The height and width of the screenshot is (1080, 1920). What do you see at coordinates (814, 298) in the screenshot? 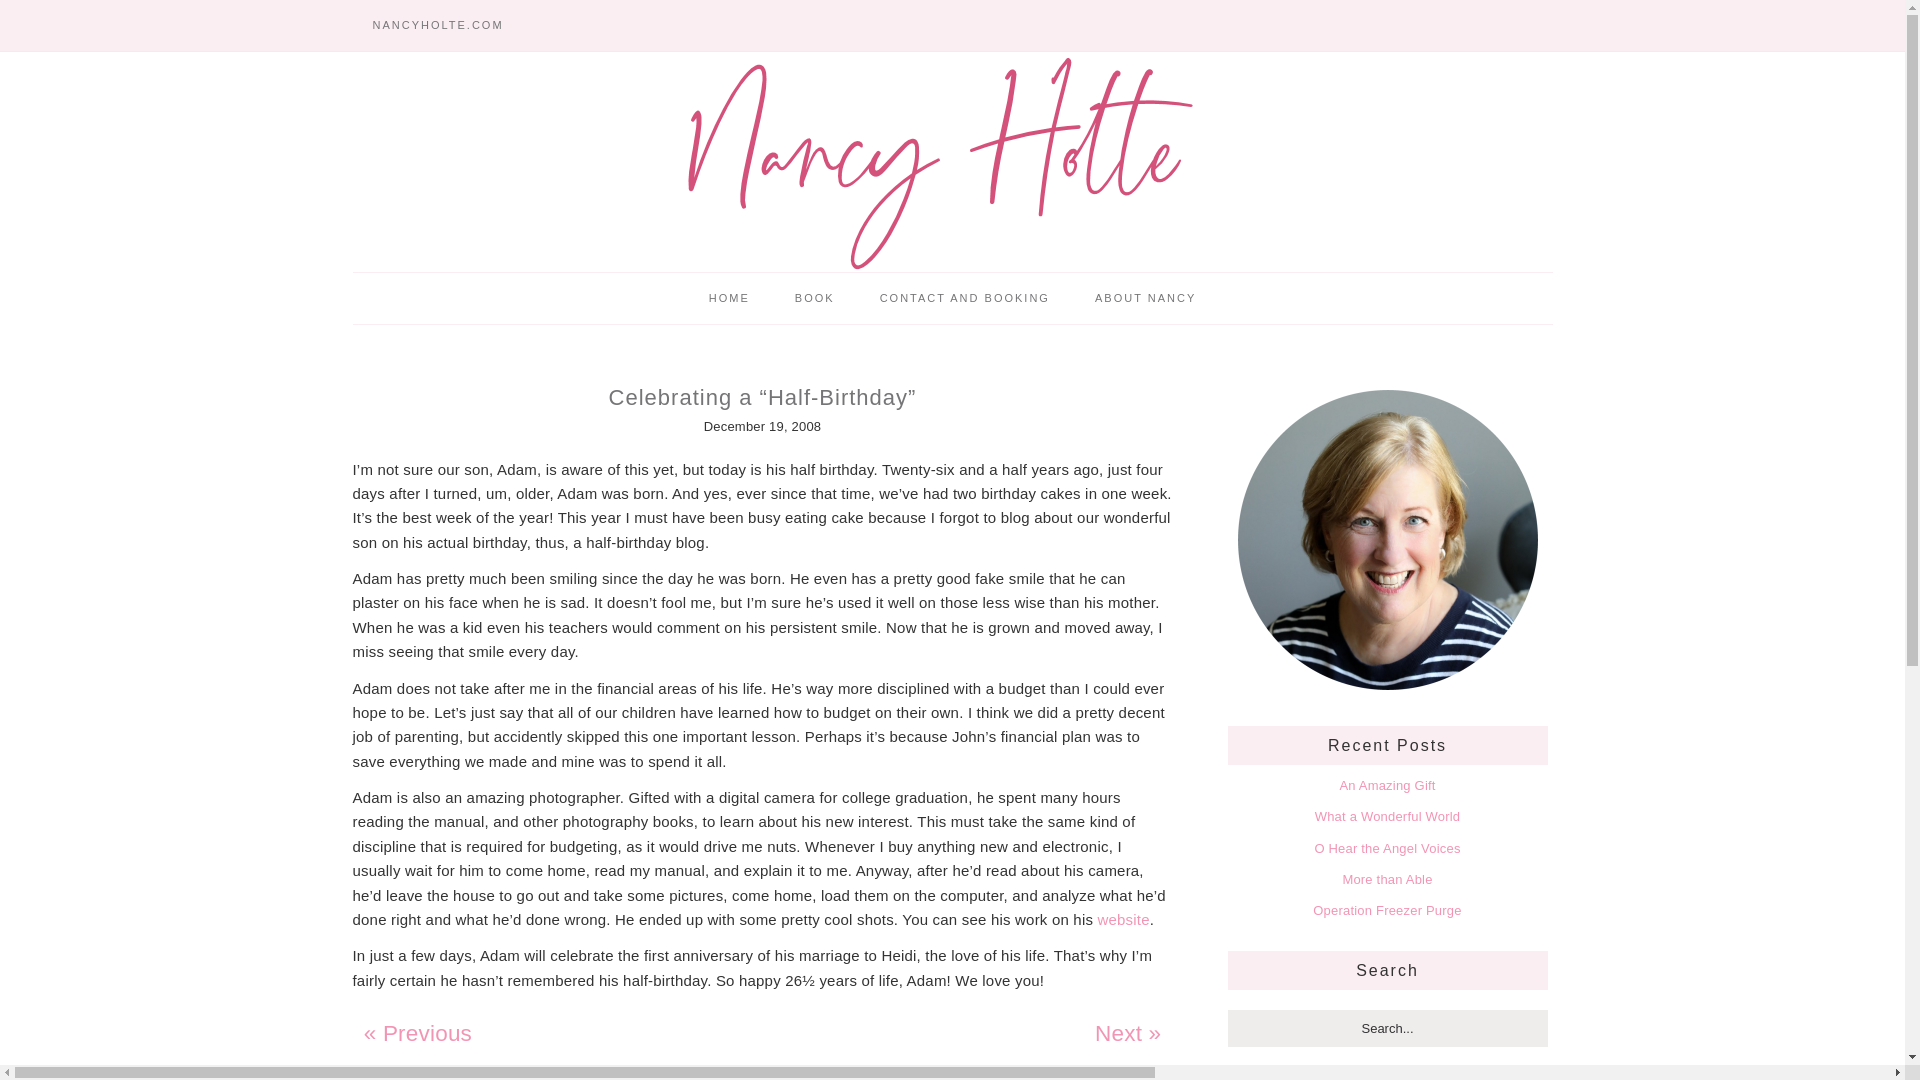
I see `BOOK` at bounding box center [814, 298].